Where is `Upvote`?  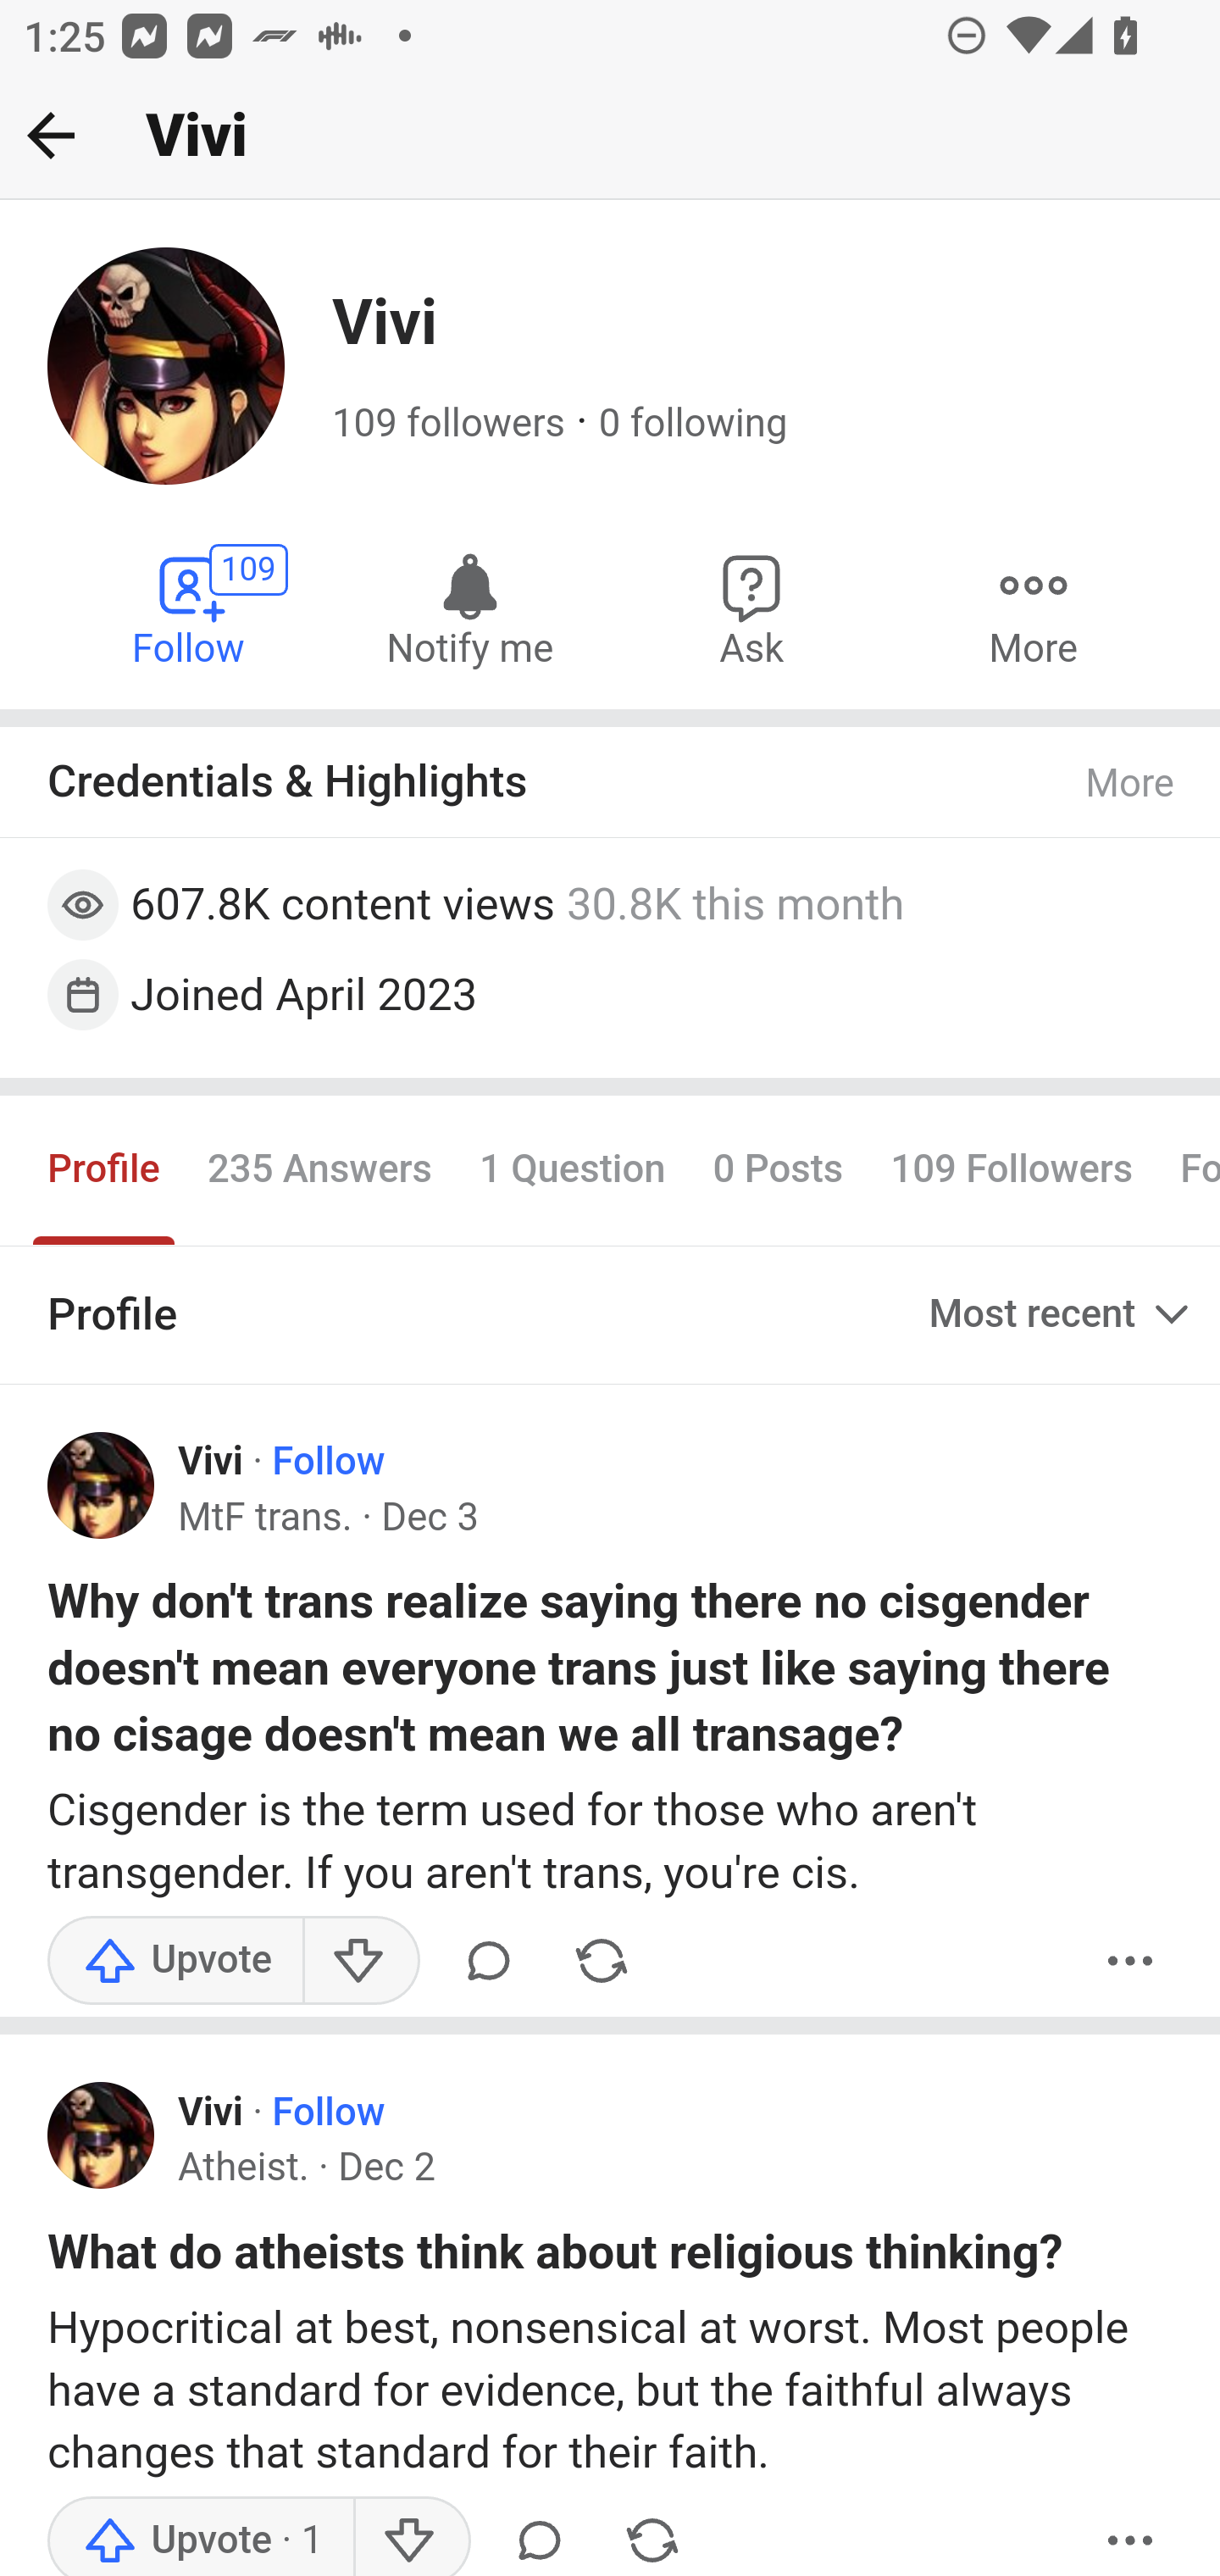 Upvote is located at coordinates (202, 2535).